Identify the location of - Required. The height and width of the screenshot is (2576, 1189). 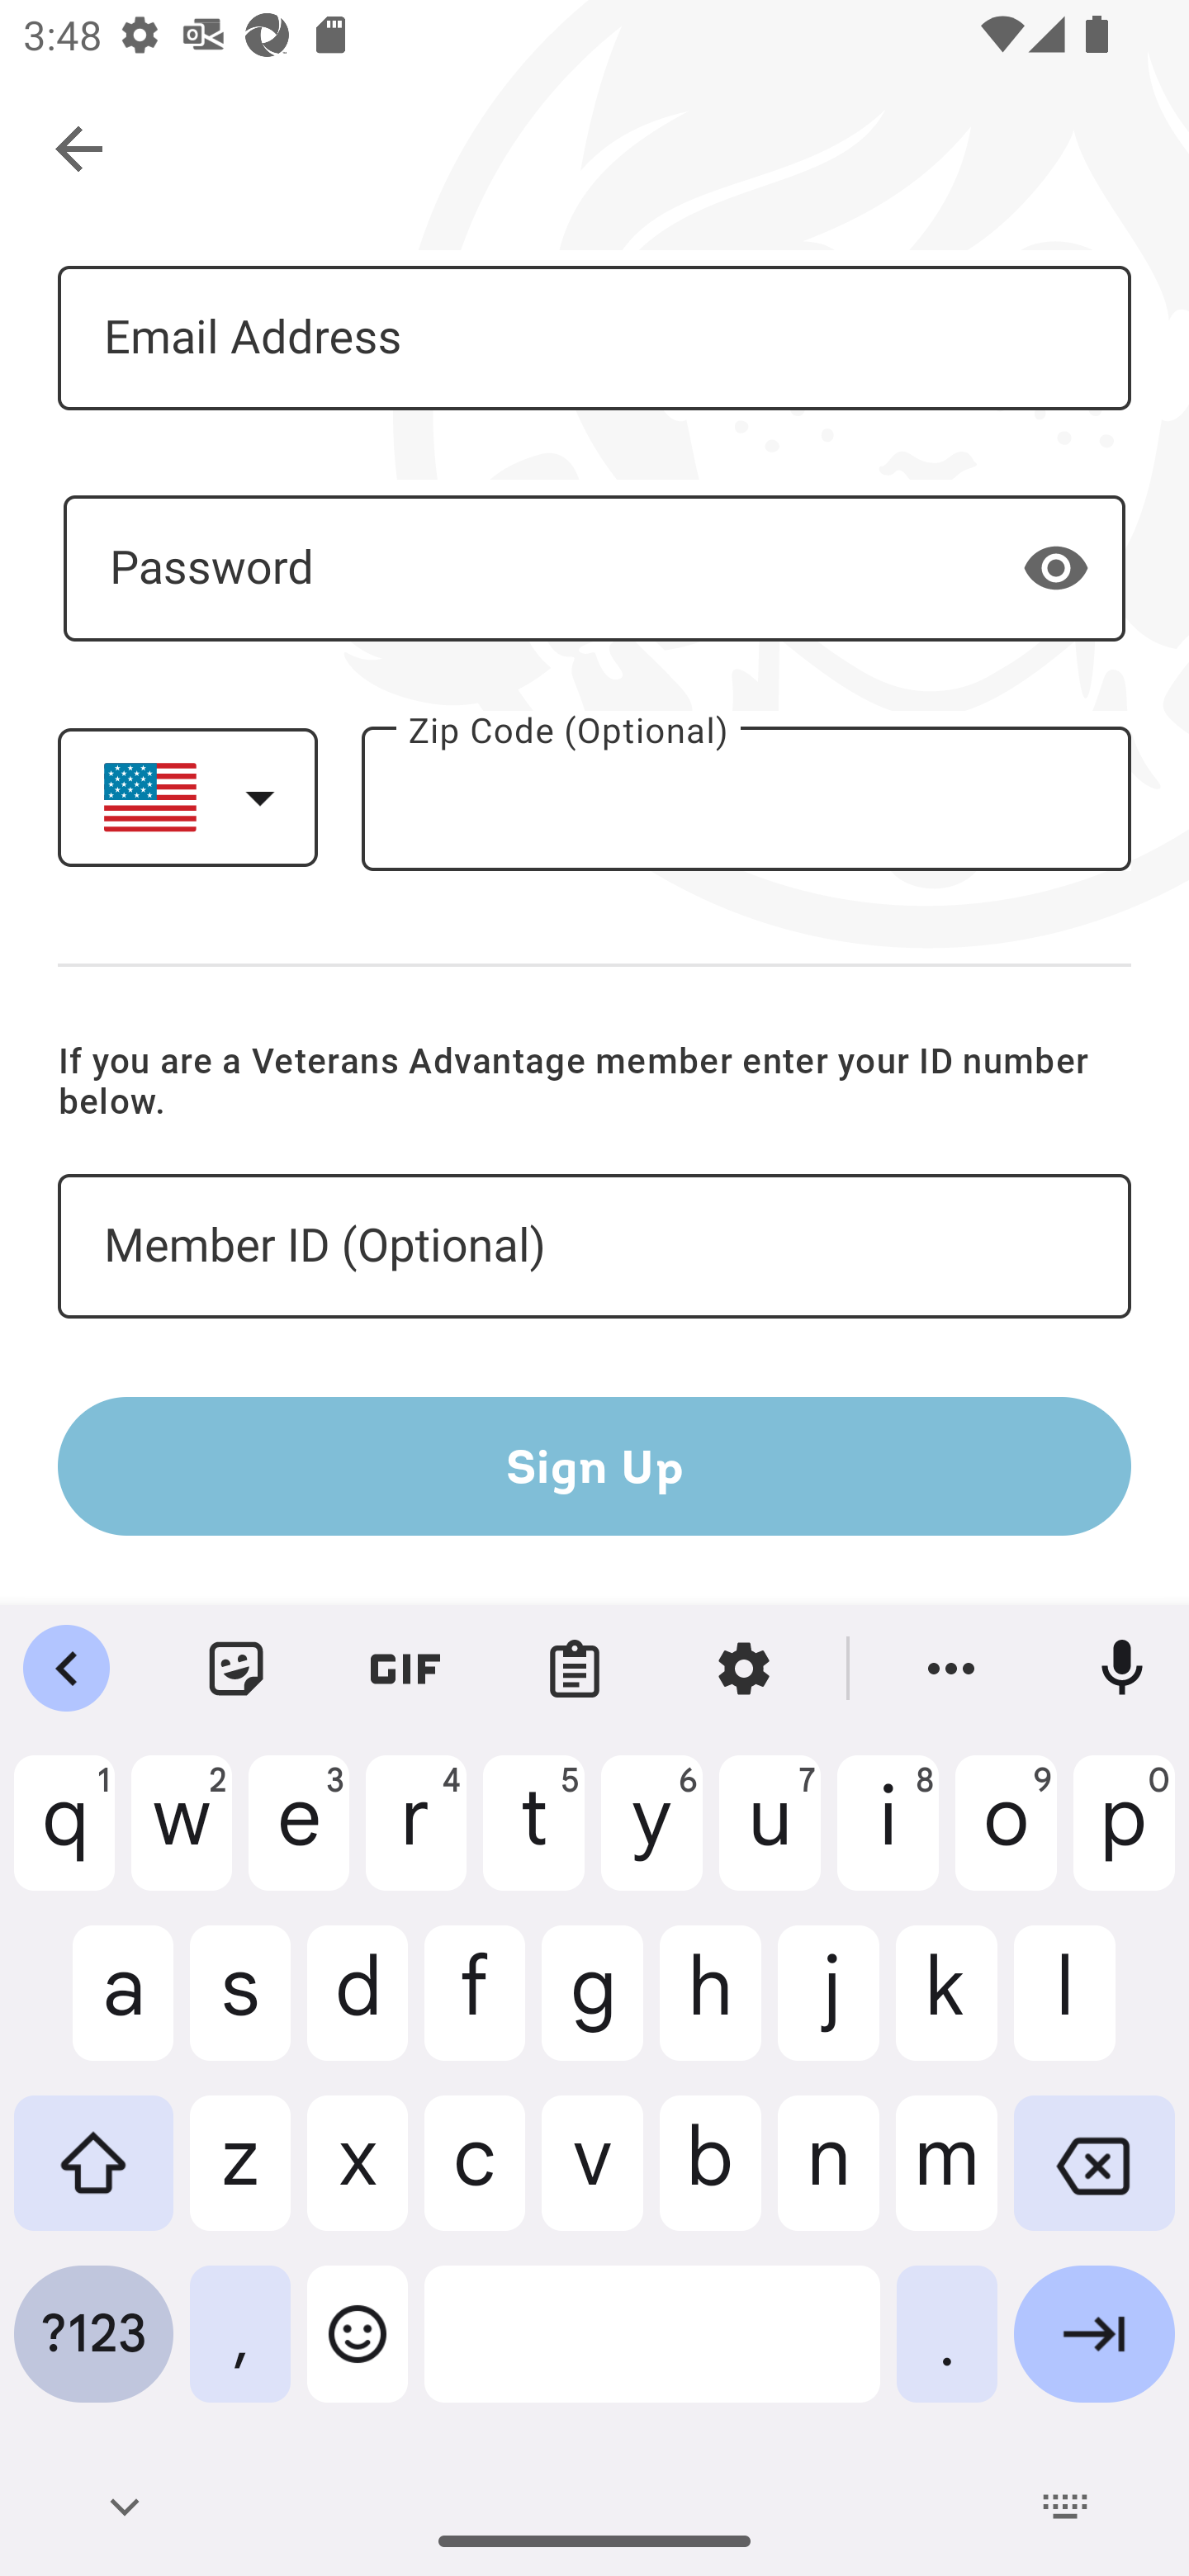
(594, 568).